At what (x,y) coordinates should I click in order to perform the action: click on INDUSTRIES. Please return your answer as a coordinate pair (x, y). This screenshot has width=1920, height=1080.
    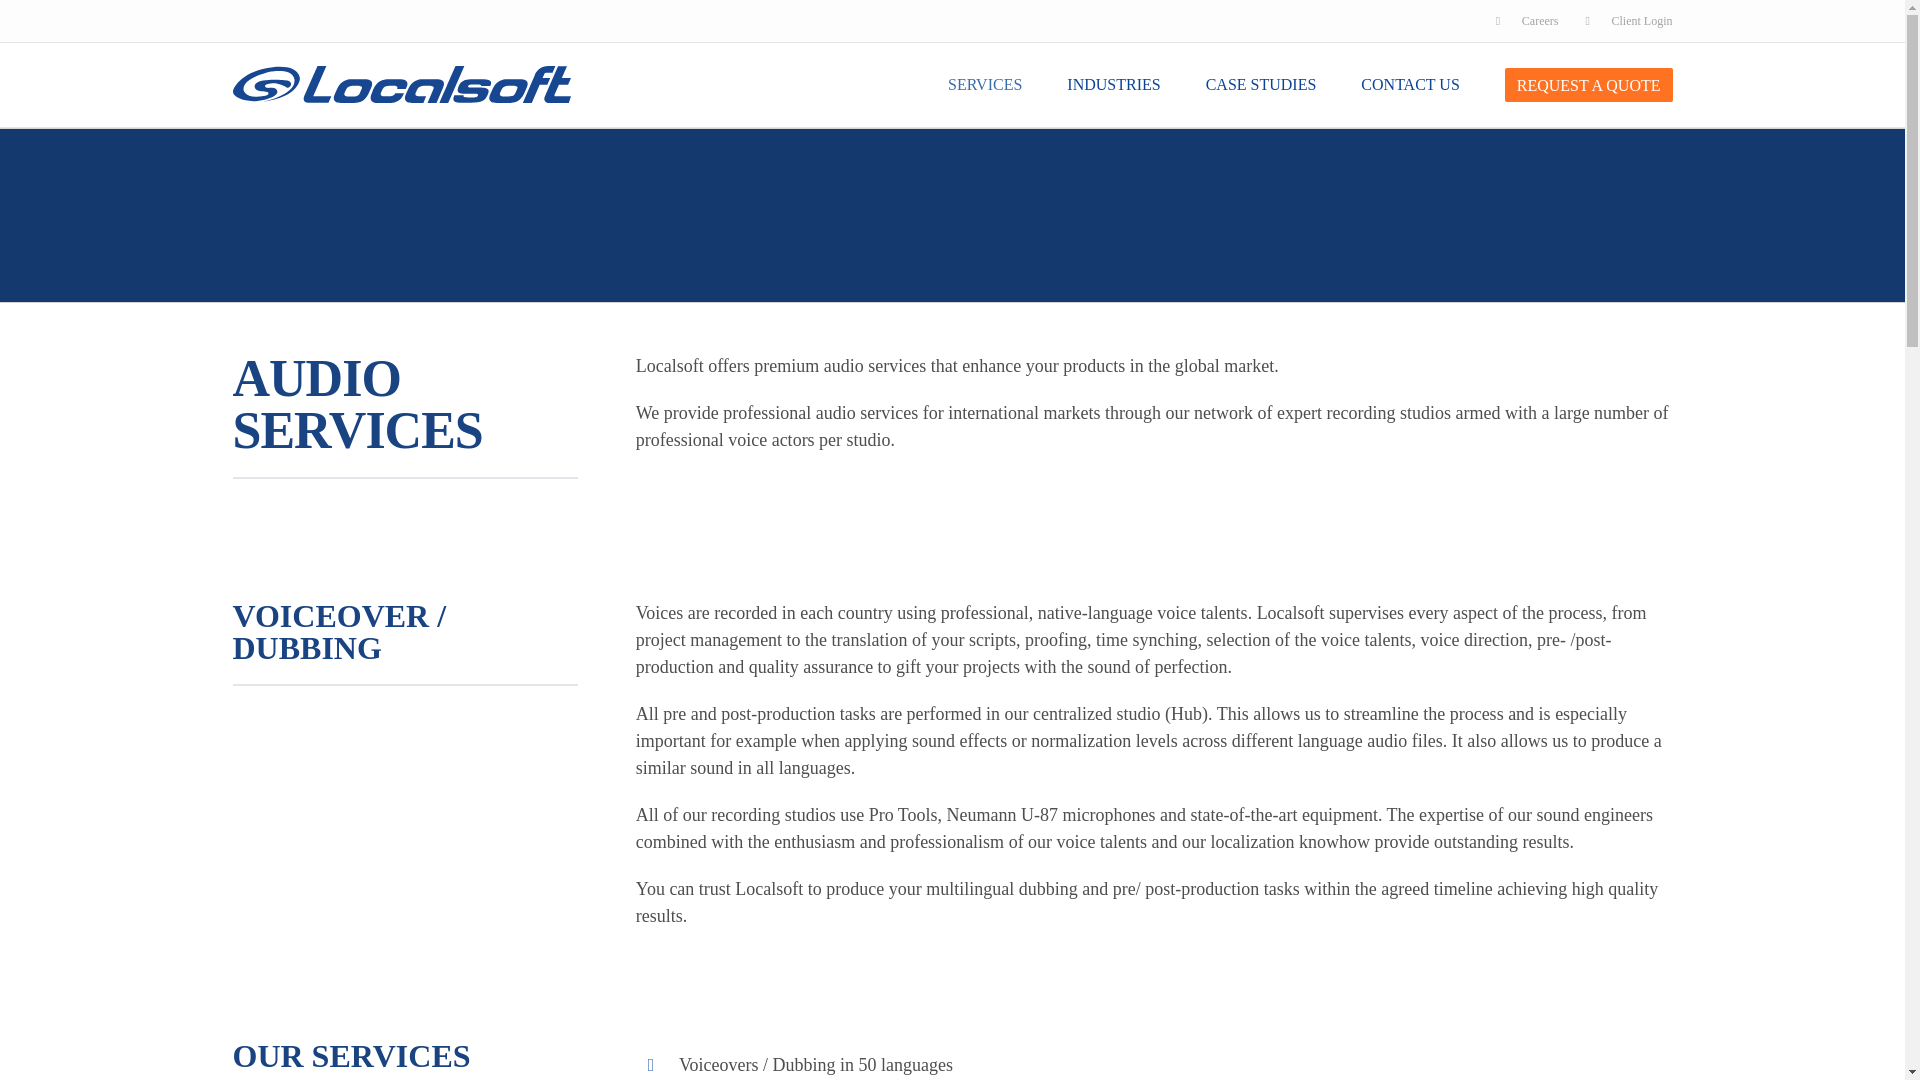
    Looking at the image, I should click on (1113, 85).